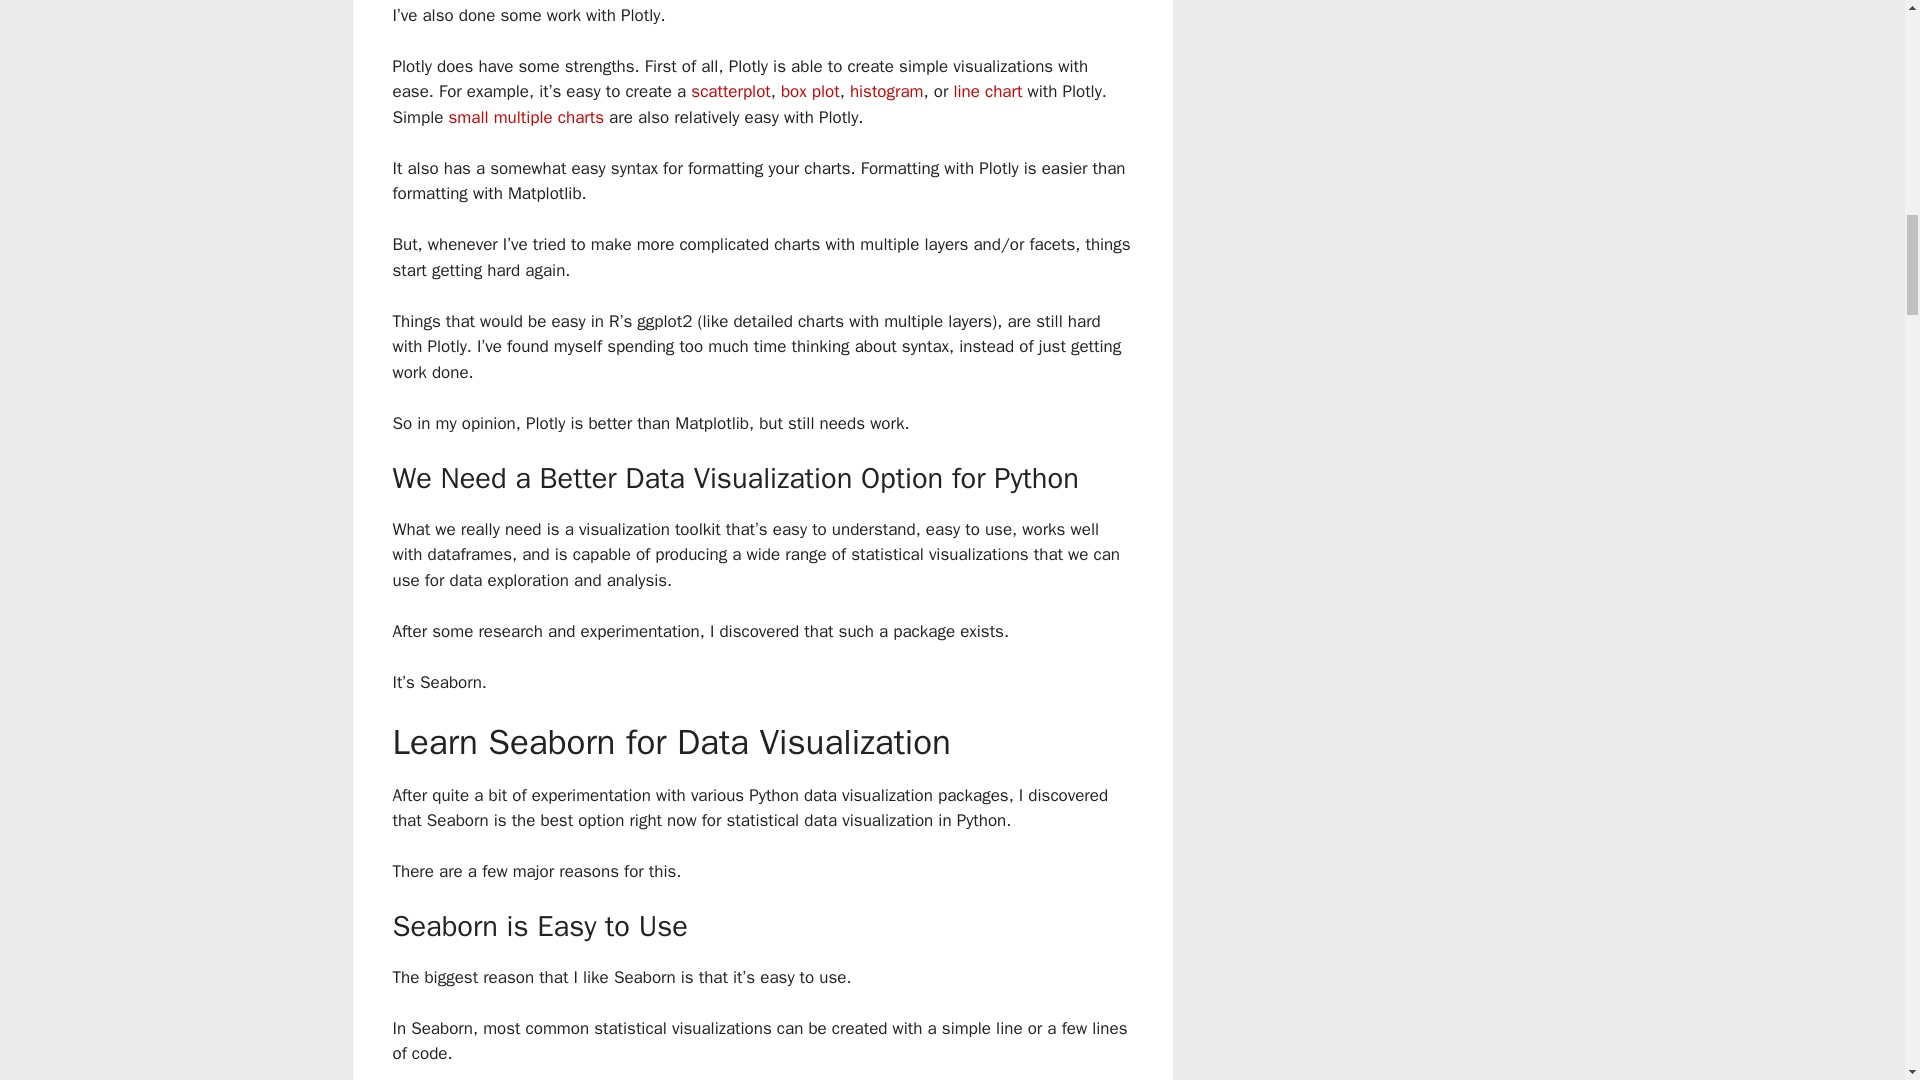 Image resolution: width=1920 pixels, height=1080 pixels. I want to click on box plot, so click(810, 91).